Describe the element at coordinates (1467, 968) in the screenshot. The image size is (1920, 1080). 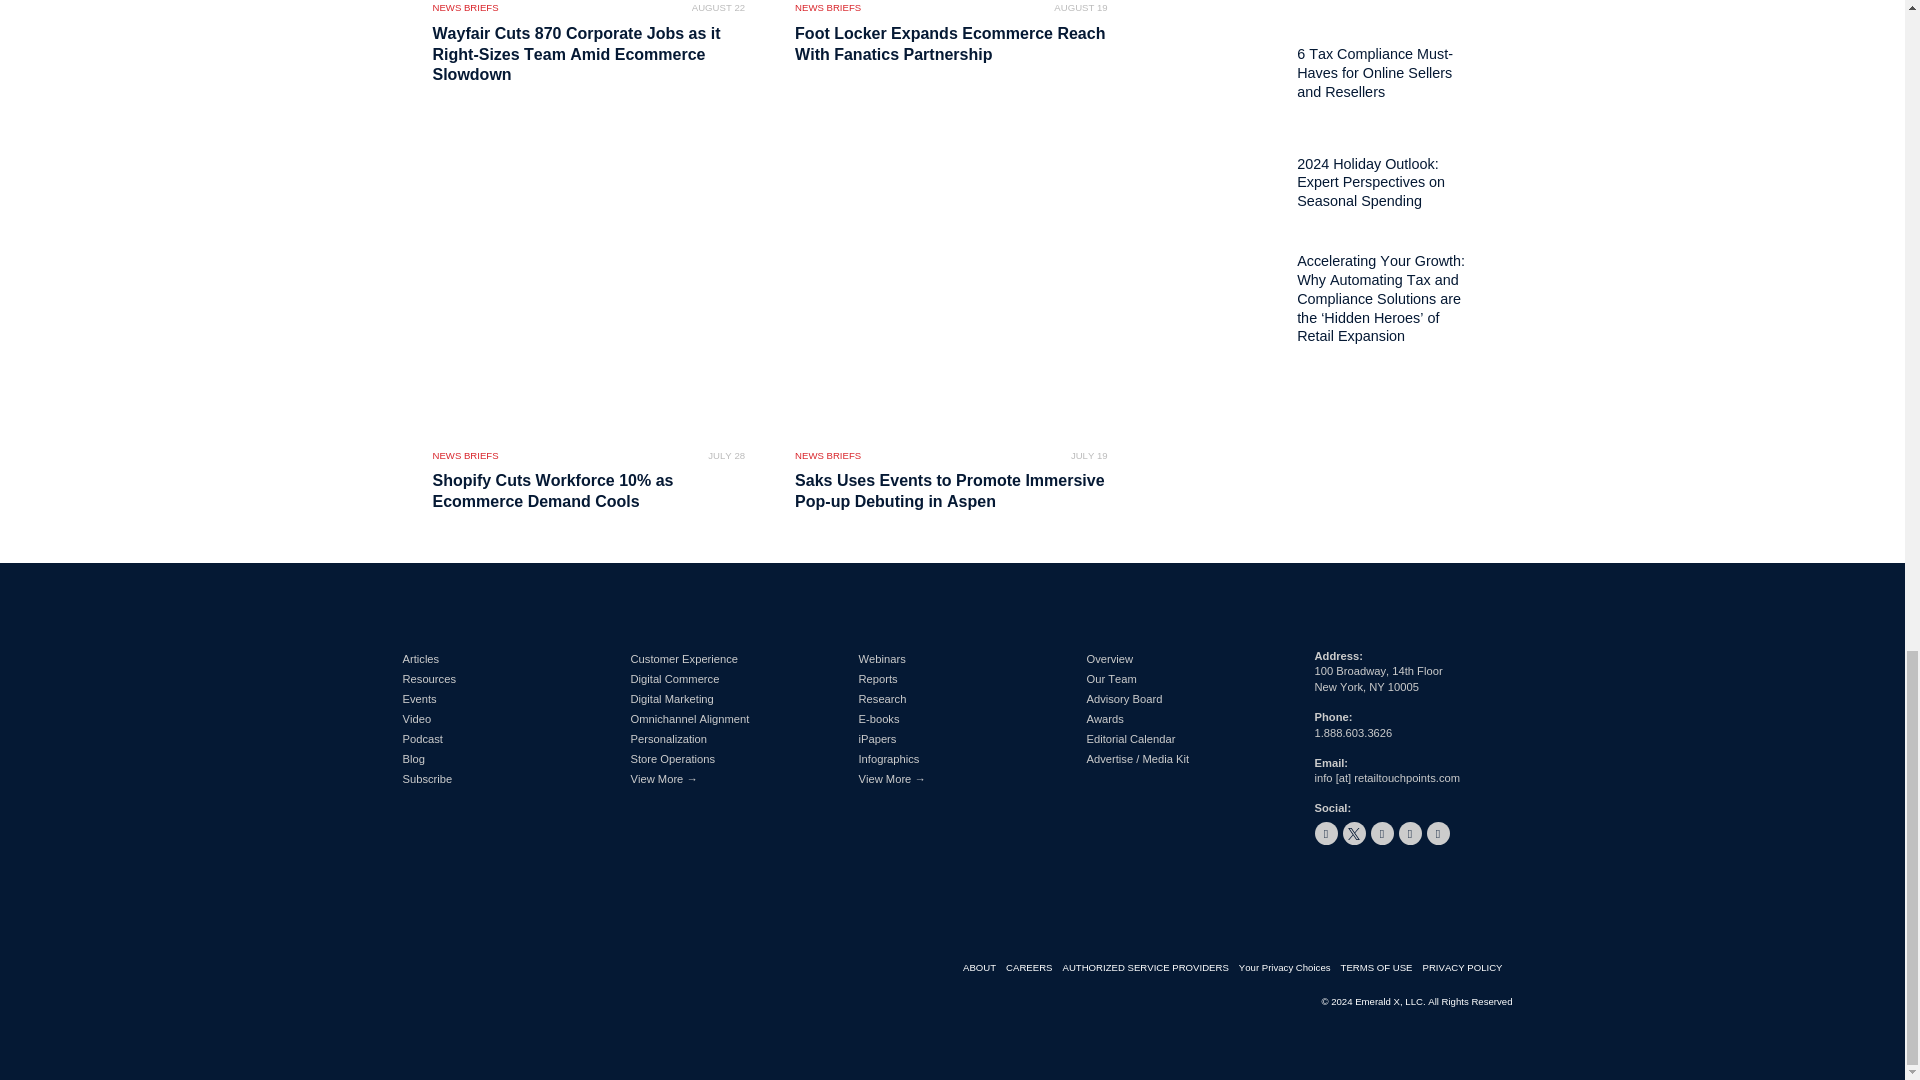
I see `privacy-policy` at that location.